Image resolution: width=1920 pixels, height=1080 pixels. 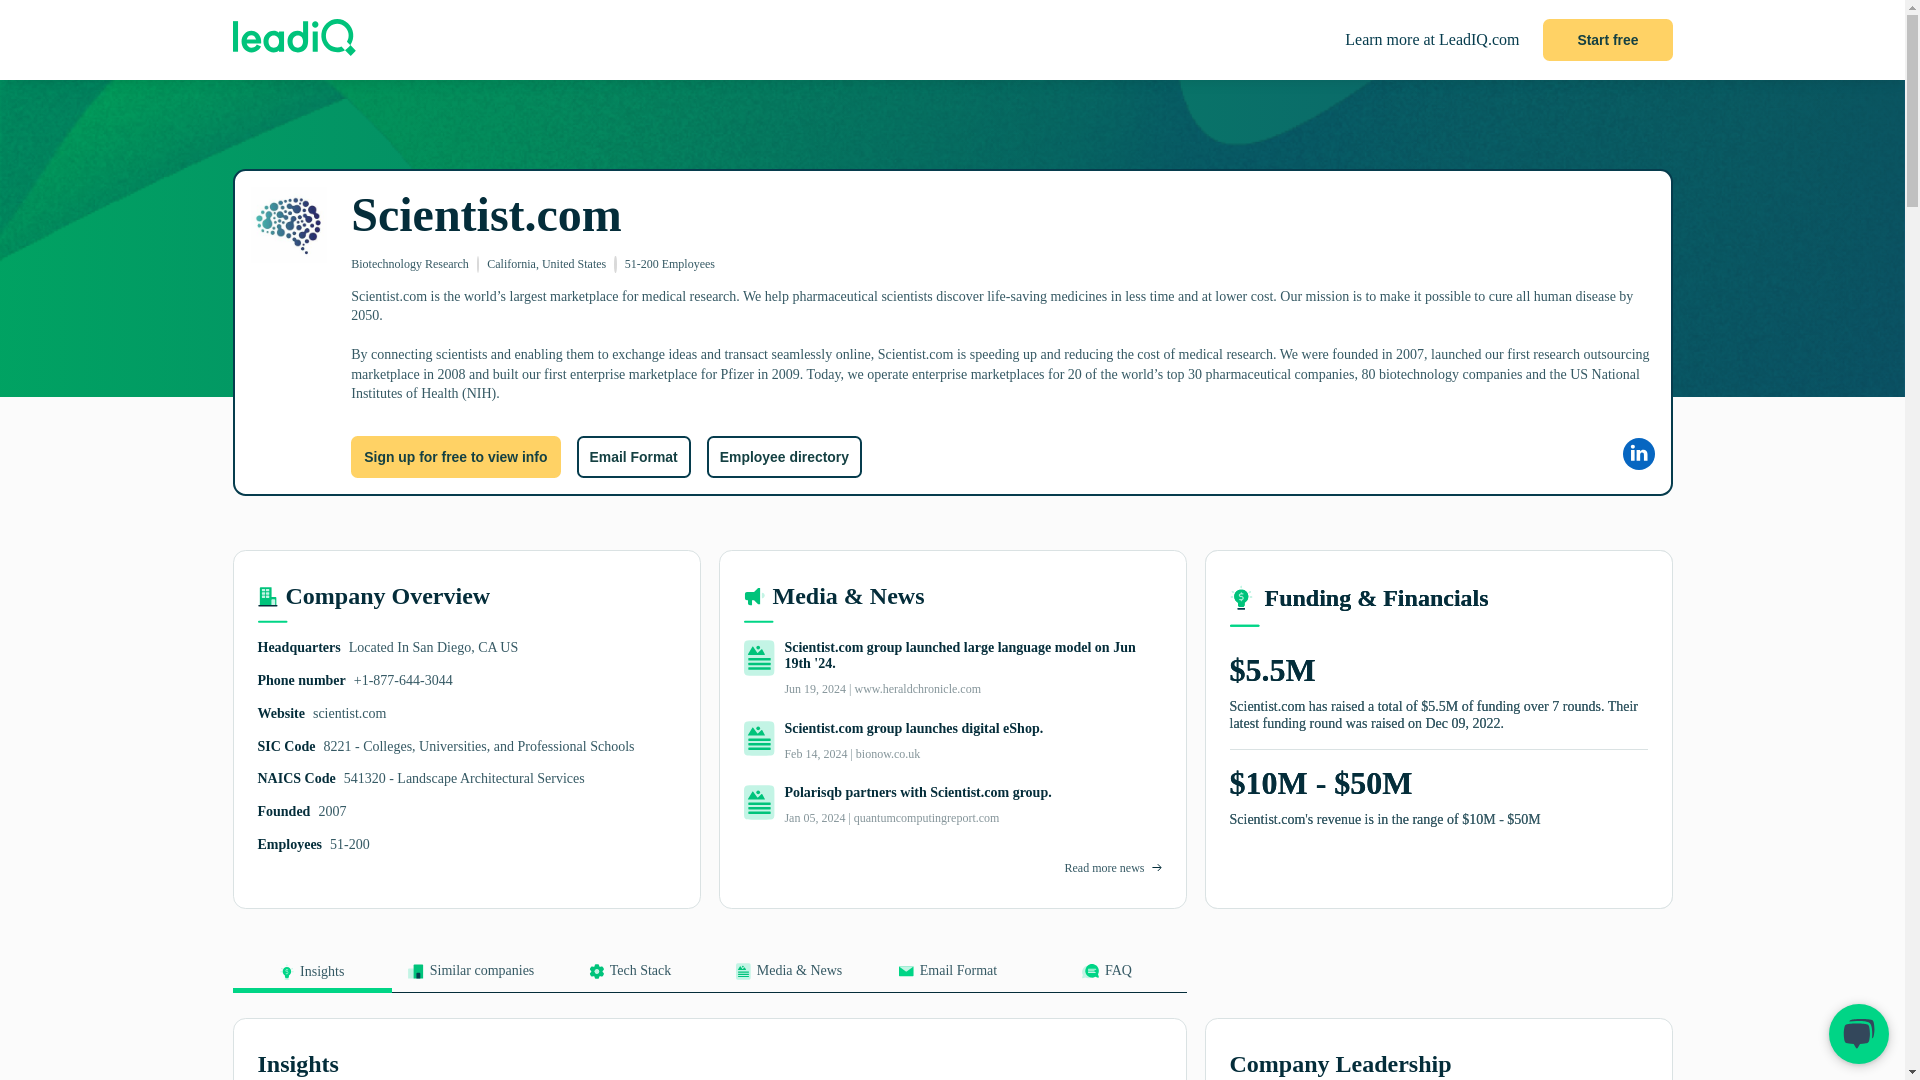 What do you see at coordinates (628, 977) in the screenshot?
I see `Tech Stack` at bounding box center [628, 977].